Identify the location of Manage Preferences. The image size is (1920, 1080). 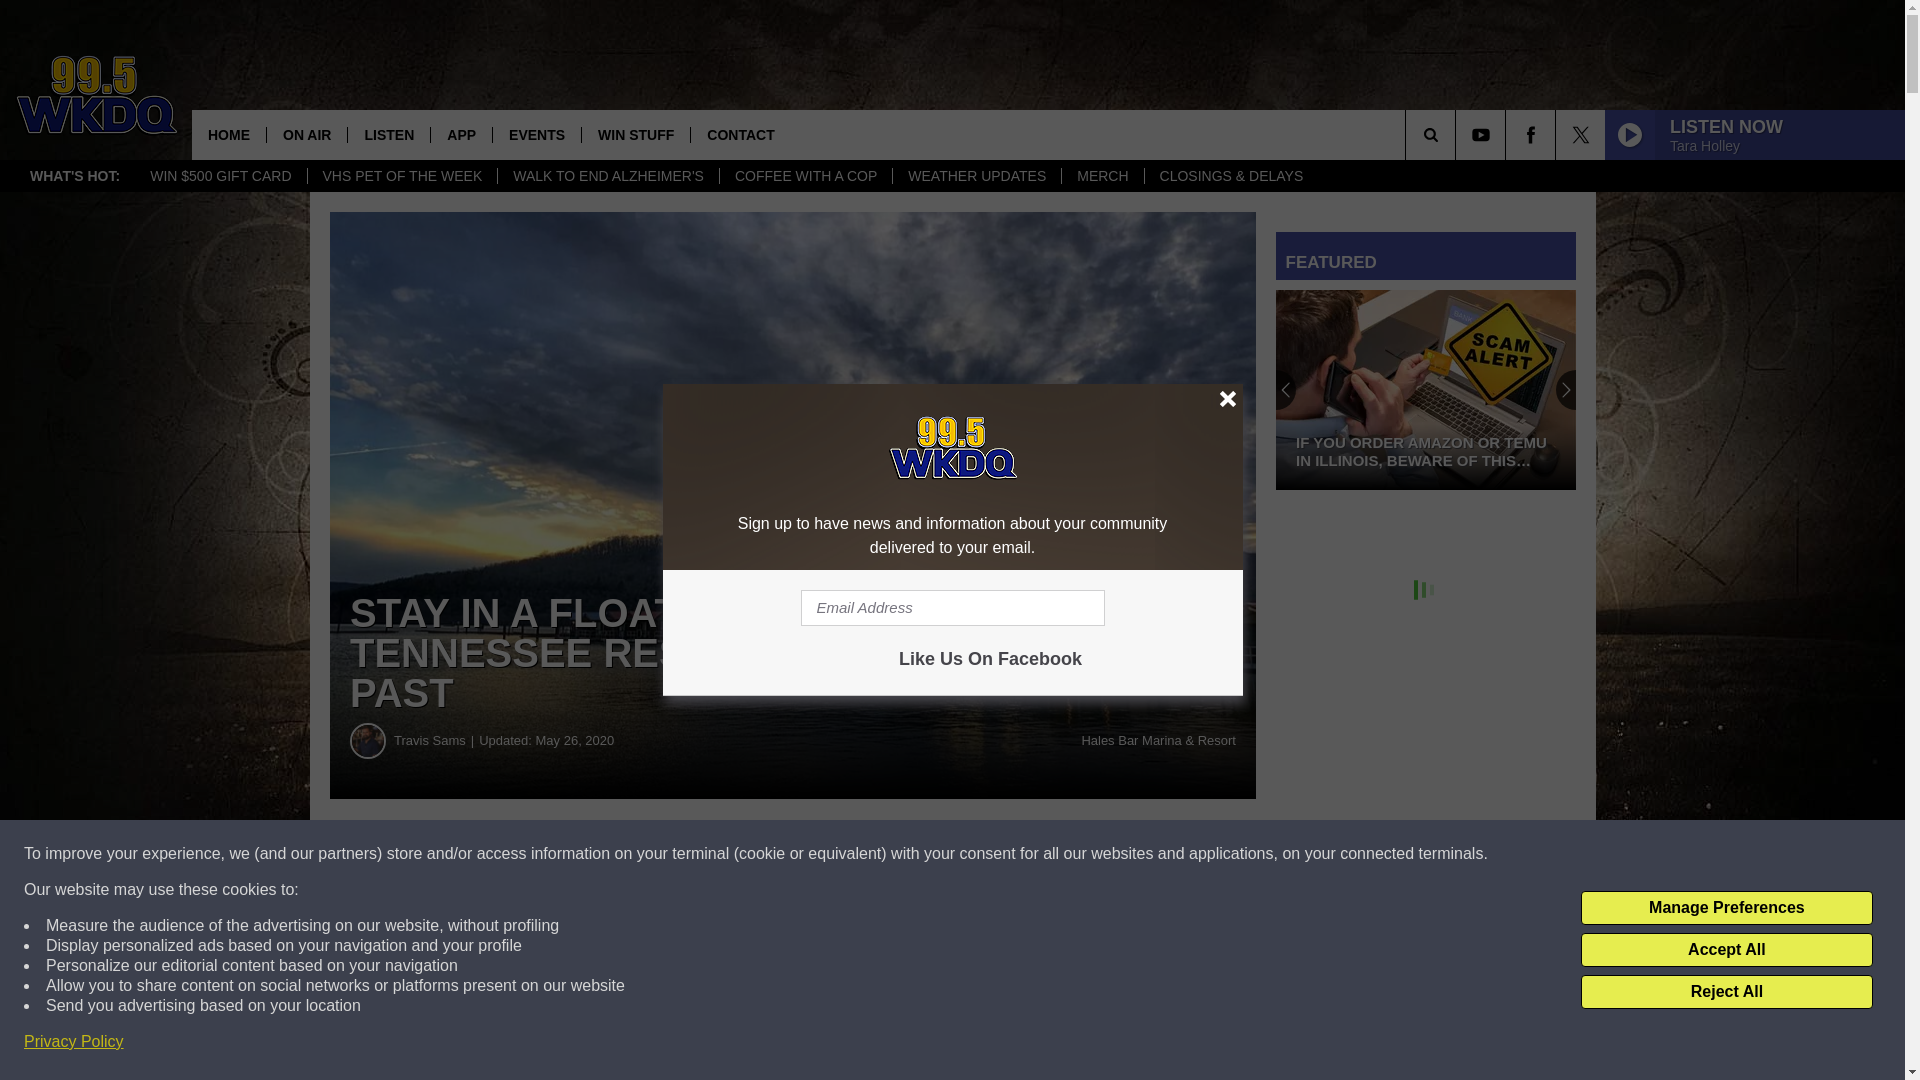
(1726, 908).